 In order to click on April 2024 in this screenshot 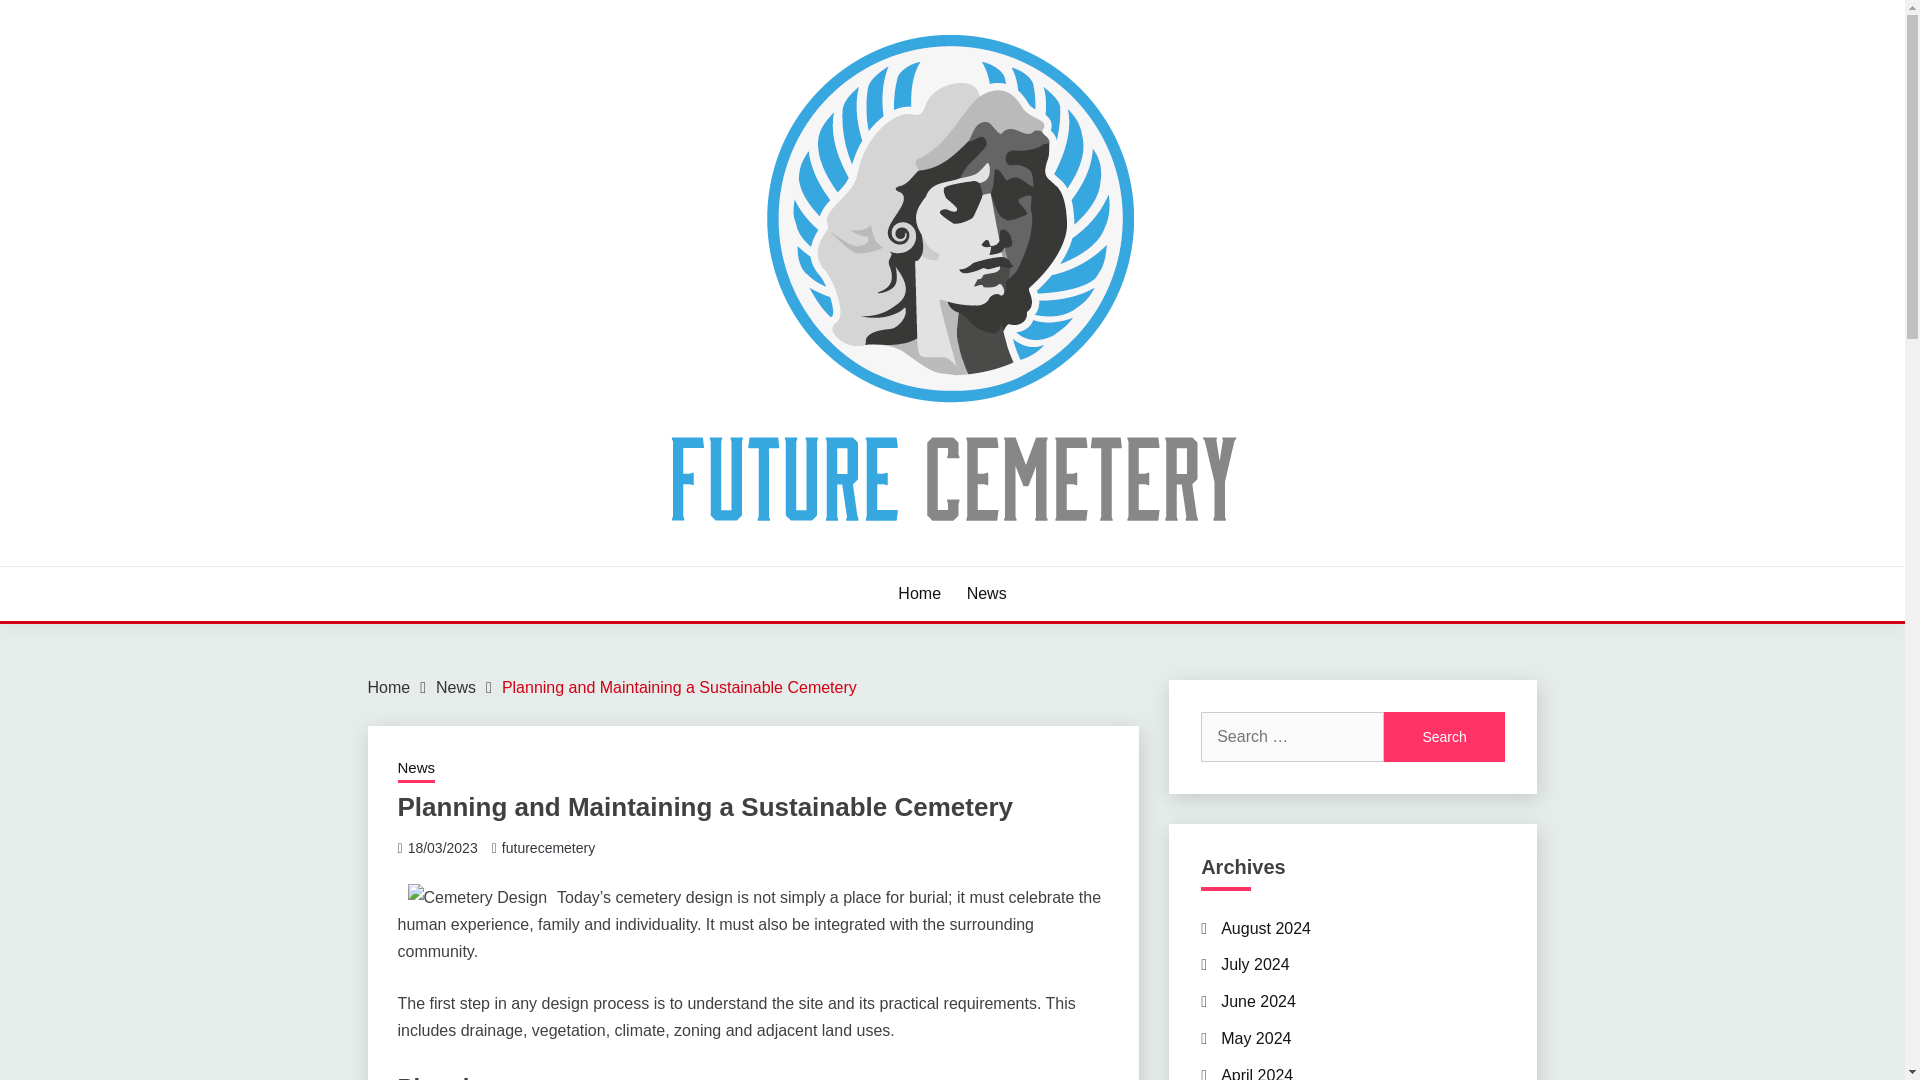, I will do `click(1256, 1074)`.